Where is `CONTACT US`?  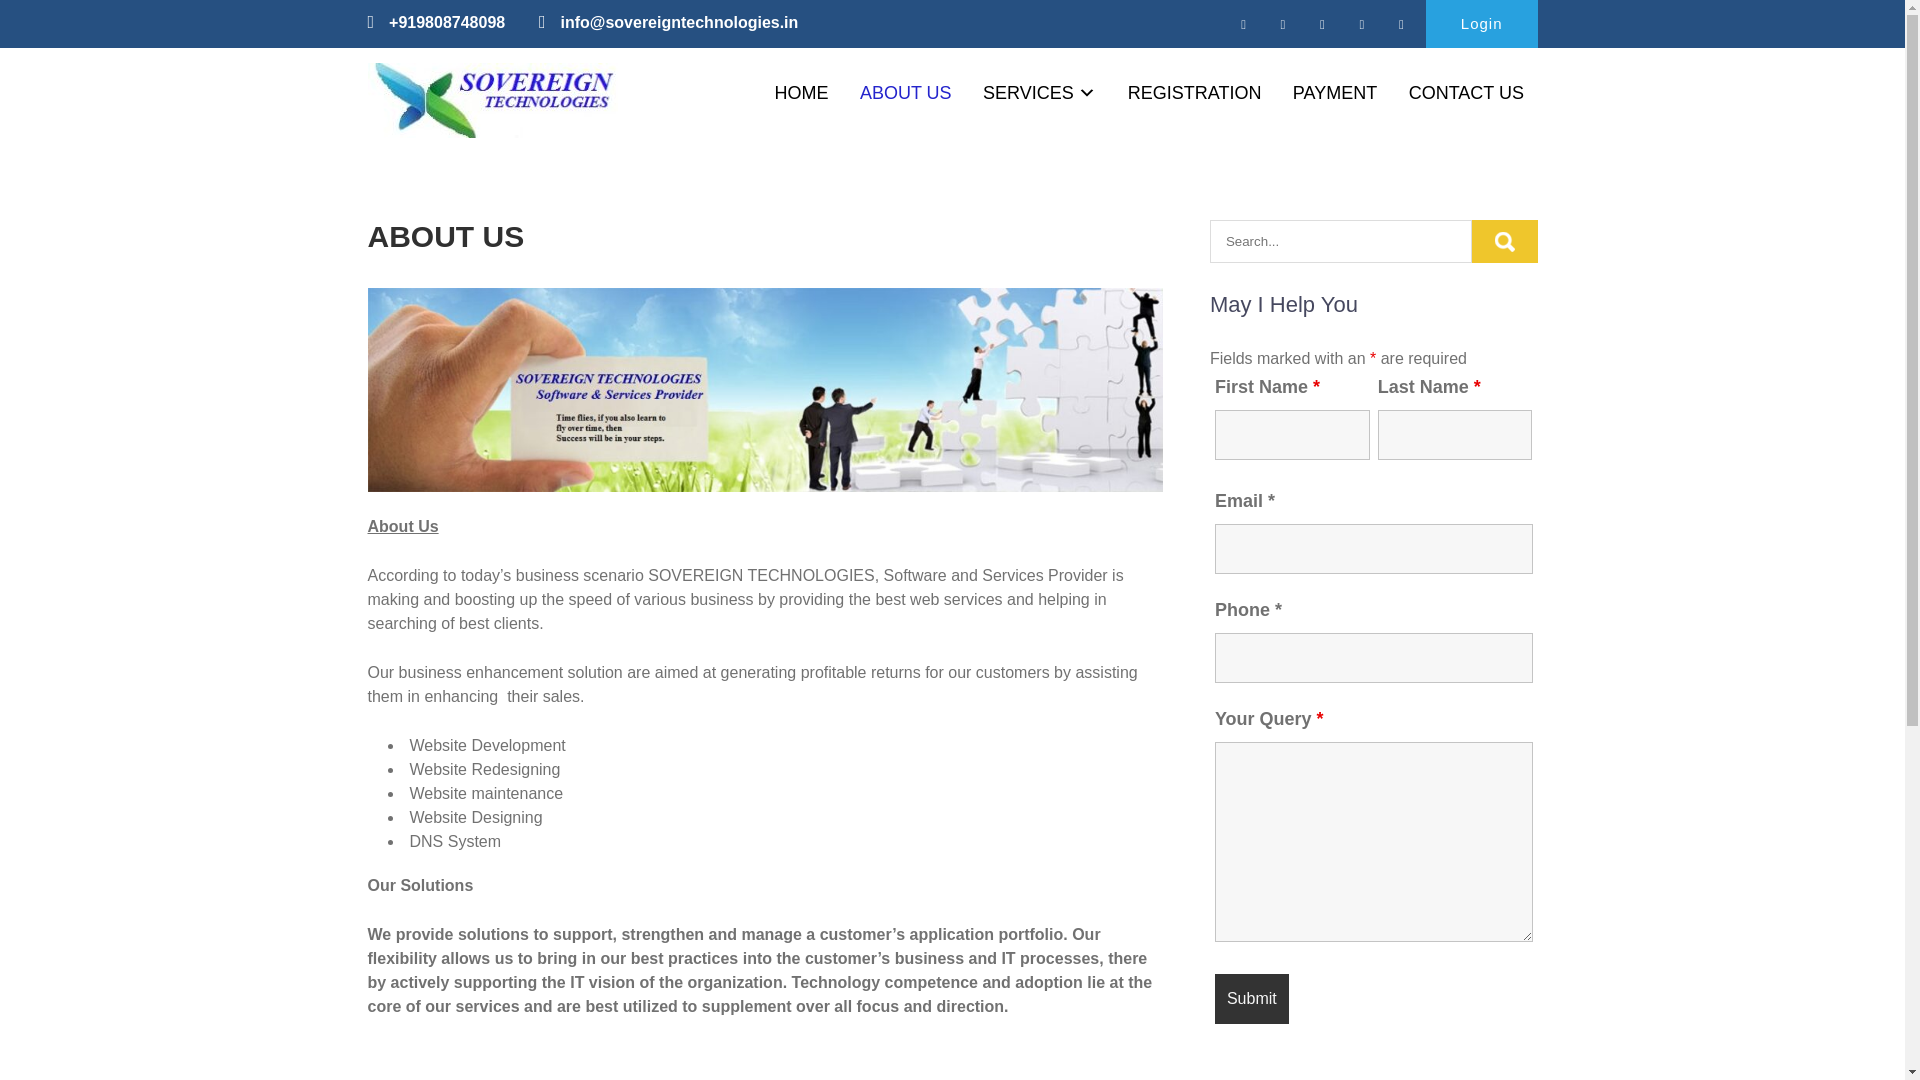 CONTACT US is located at coordinates (1466, 93).